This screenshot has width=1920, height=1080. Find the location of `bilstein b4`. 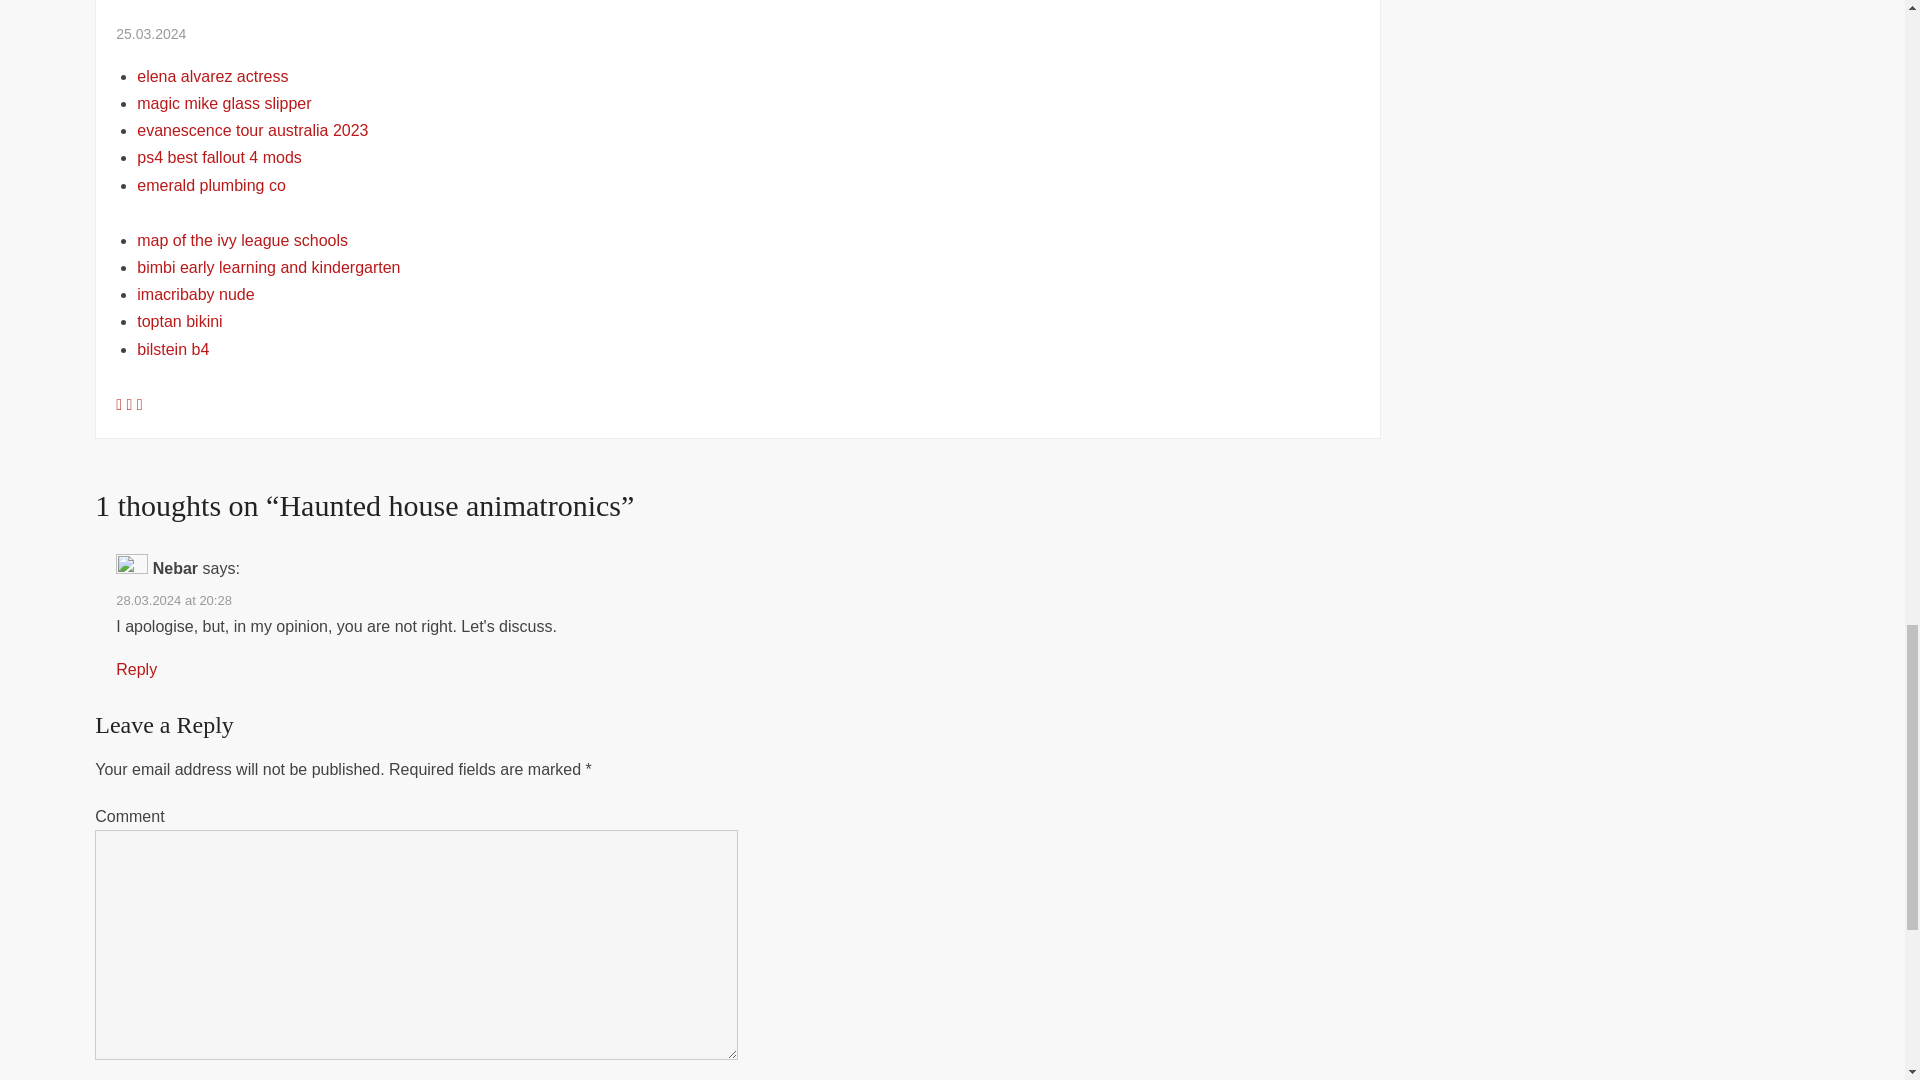

bilstein b4 is located at coordinates (172, 349).